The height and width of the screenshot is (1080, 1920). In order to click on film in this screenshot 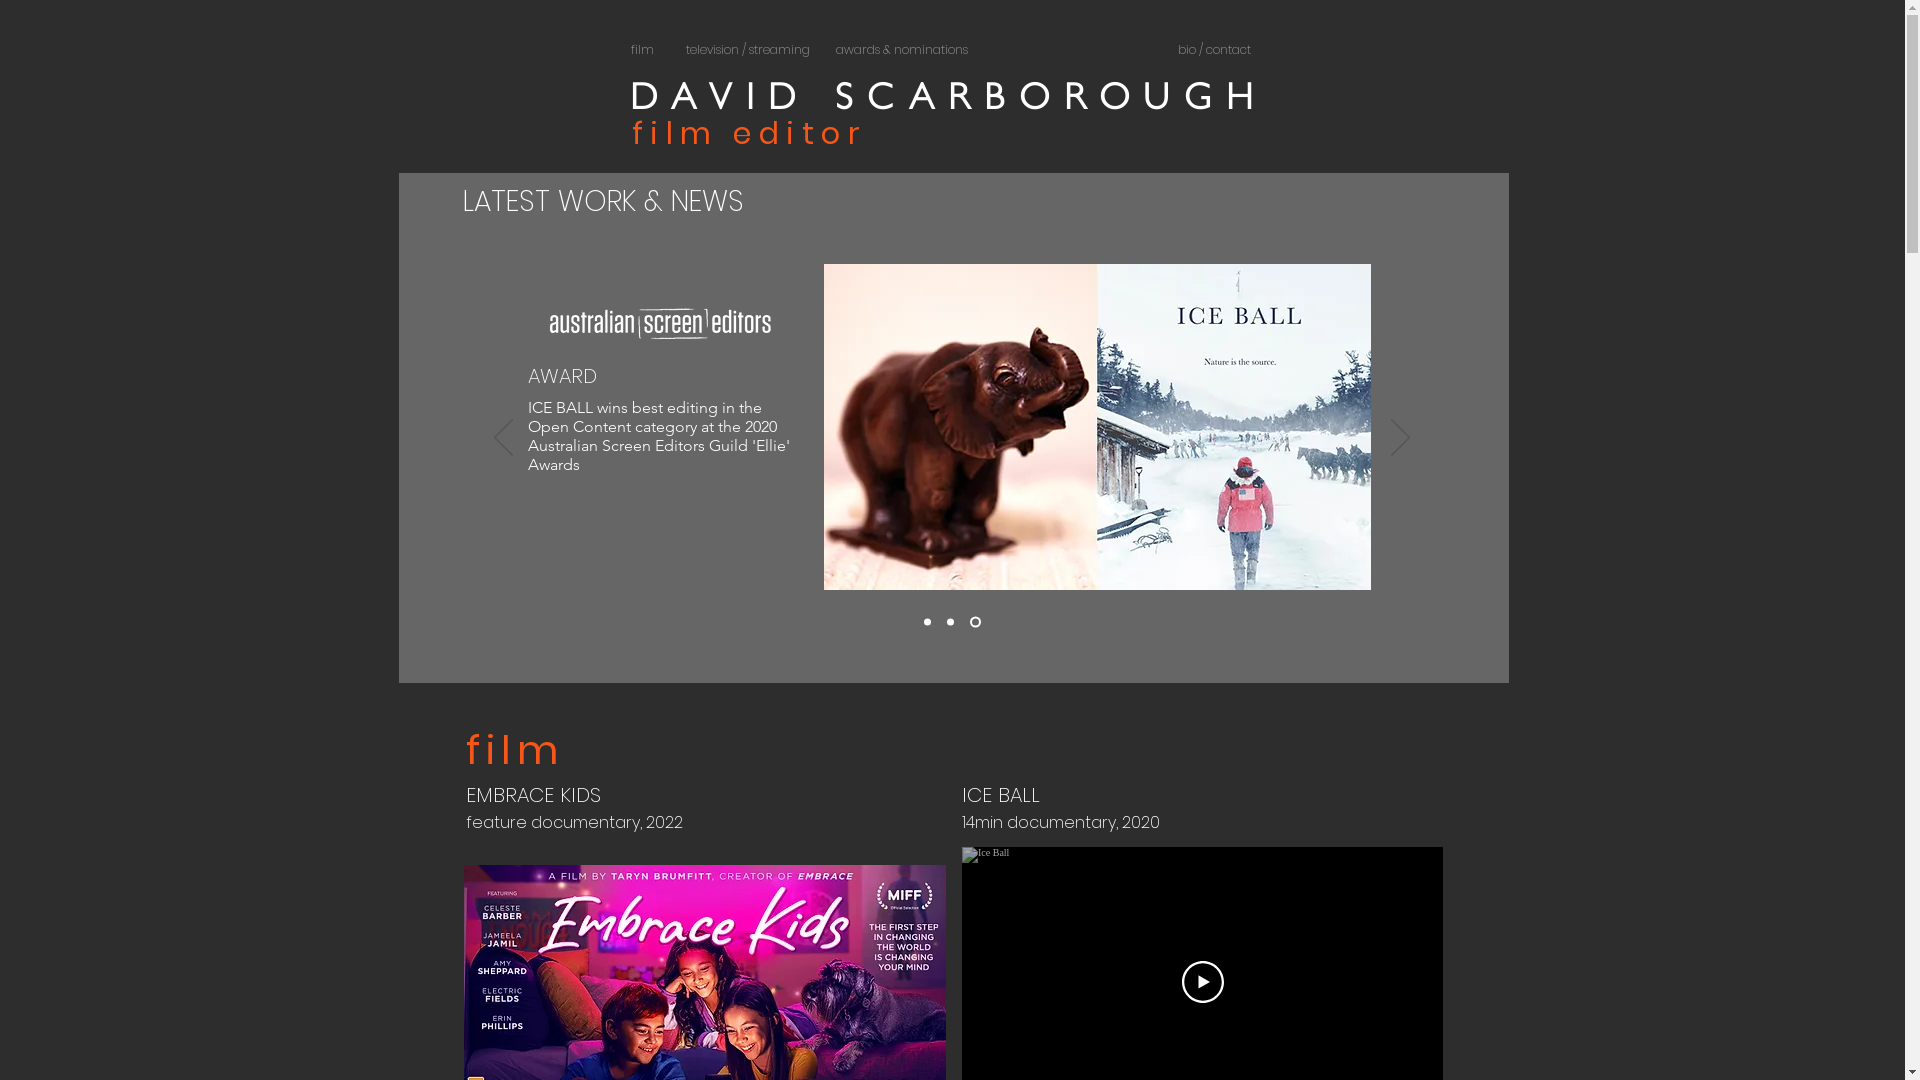, I will do `click(642, 50)`.